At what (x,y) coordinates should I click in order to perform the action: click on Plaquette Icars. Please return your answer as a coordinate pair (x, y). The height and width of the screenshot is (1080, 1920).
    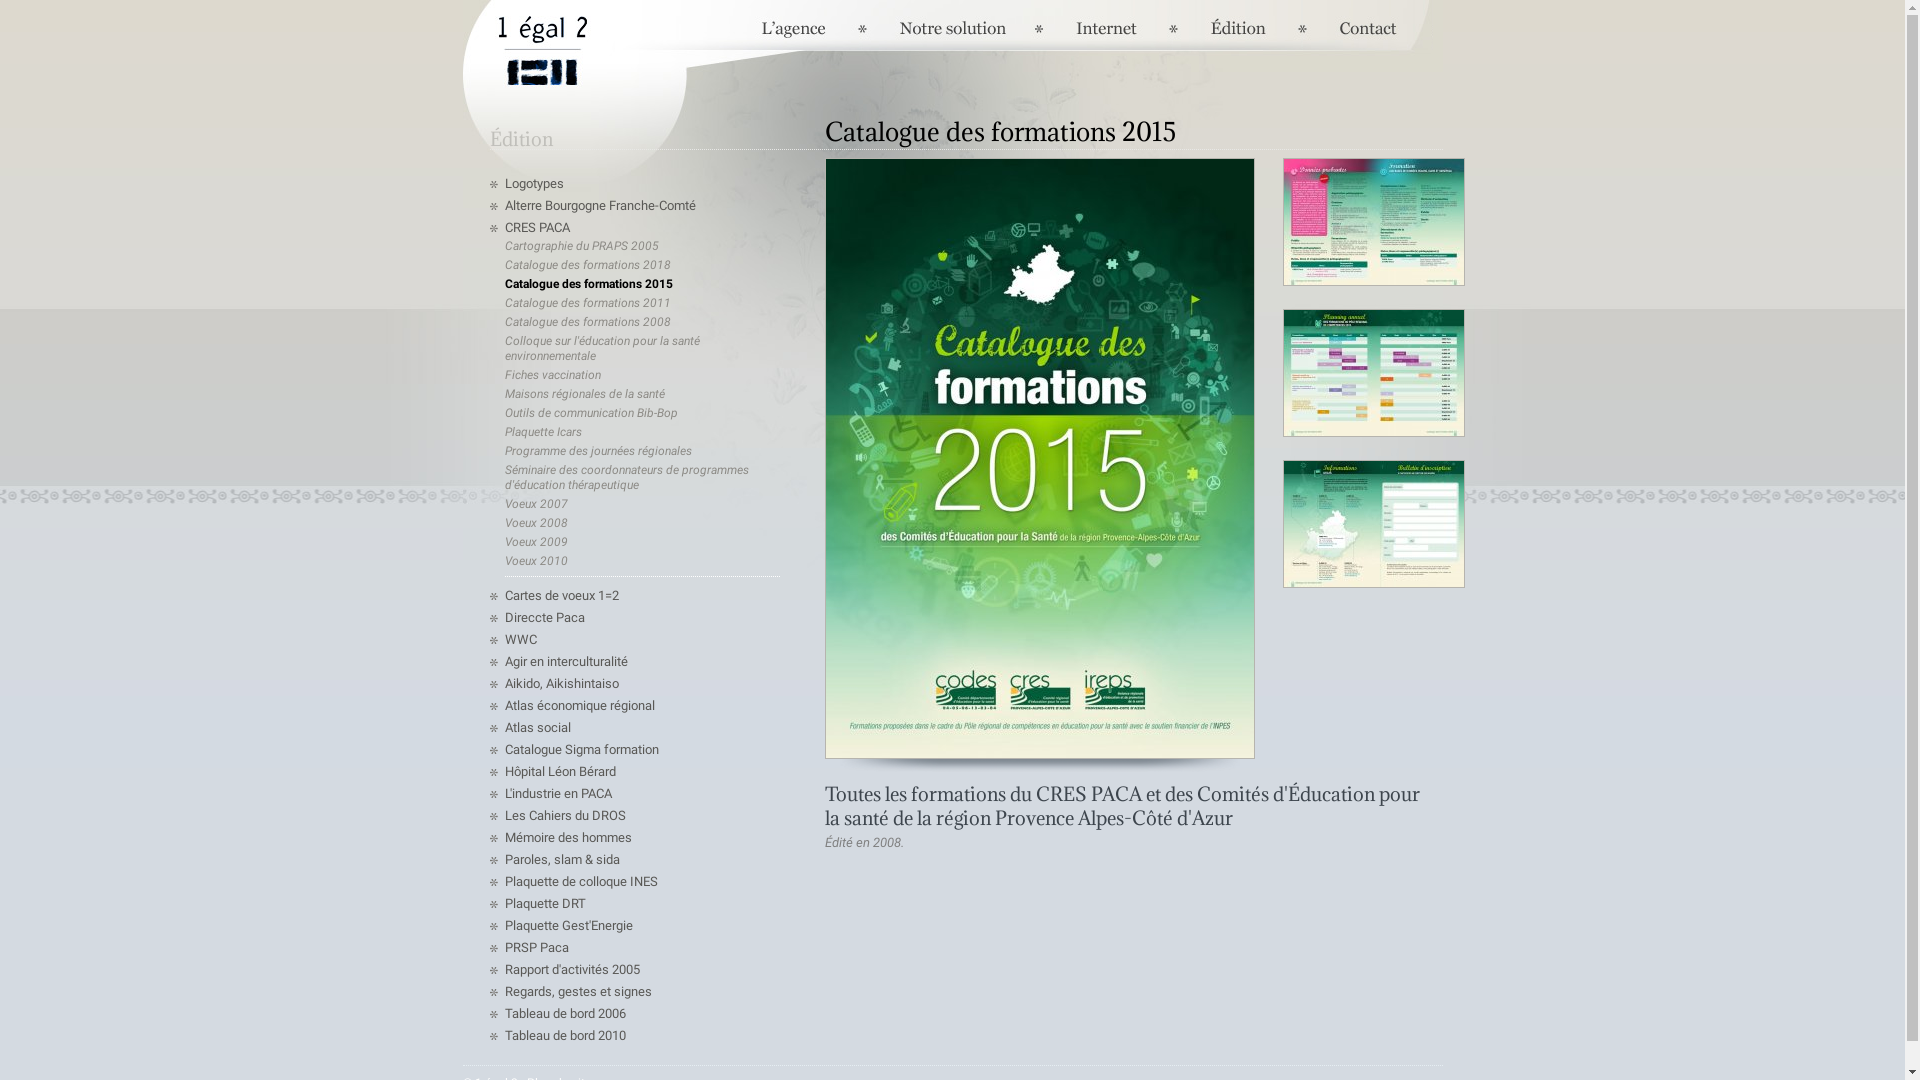
    Looking at the image, I should click on (542, 432).